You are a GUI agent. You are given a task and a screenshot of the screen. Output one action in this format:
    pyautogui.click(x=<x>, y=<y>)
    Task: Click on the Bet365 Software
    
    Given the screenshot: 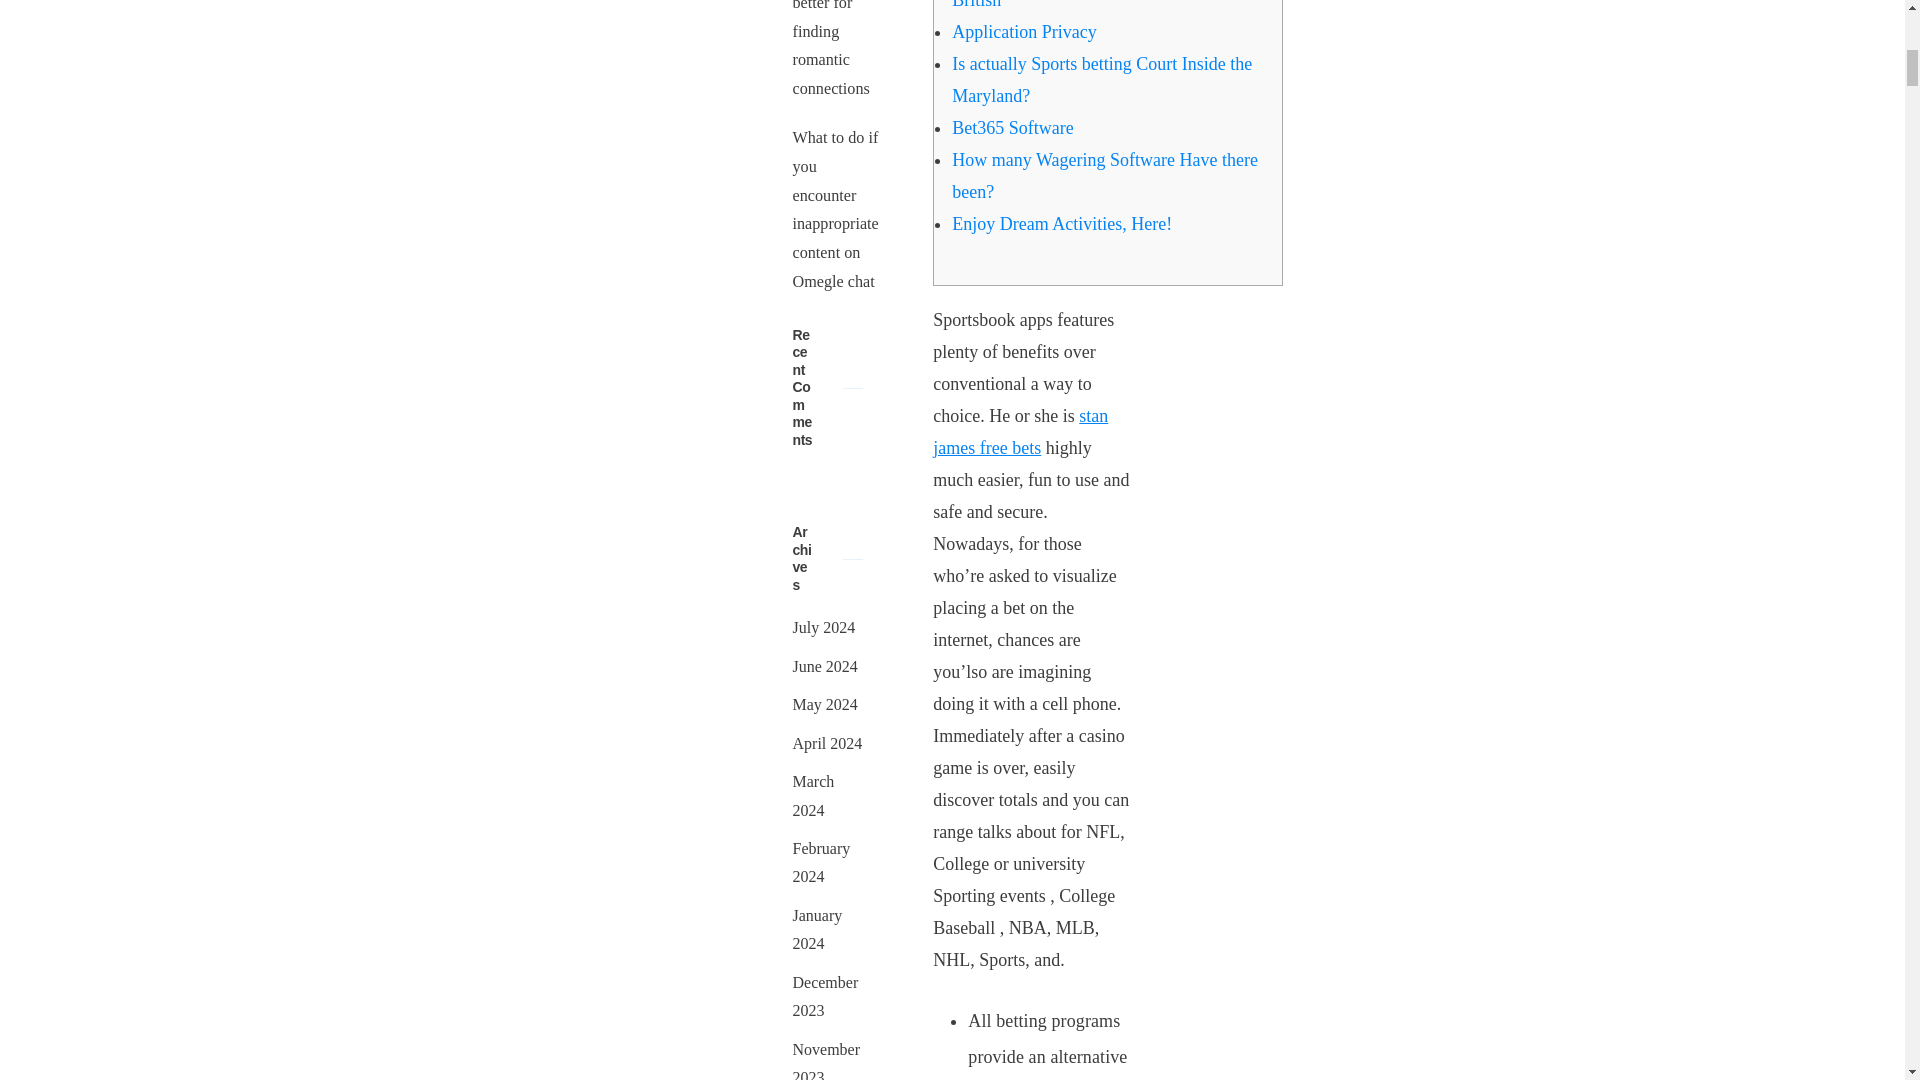 What is the action you would take?
    pyautogui.click(x=1012, y=128)
    